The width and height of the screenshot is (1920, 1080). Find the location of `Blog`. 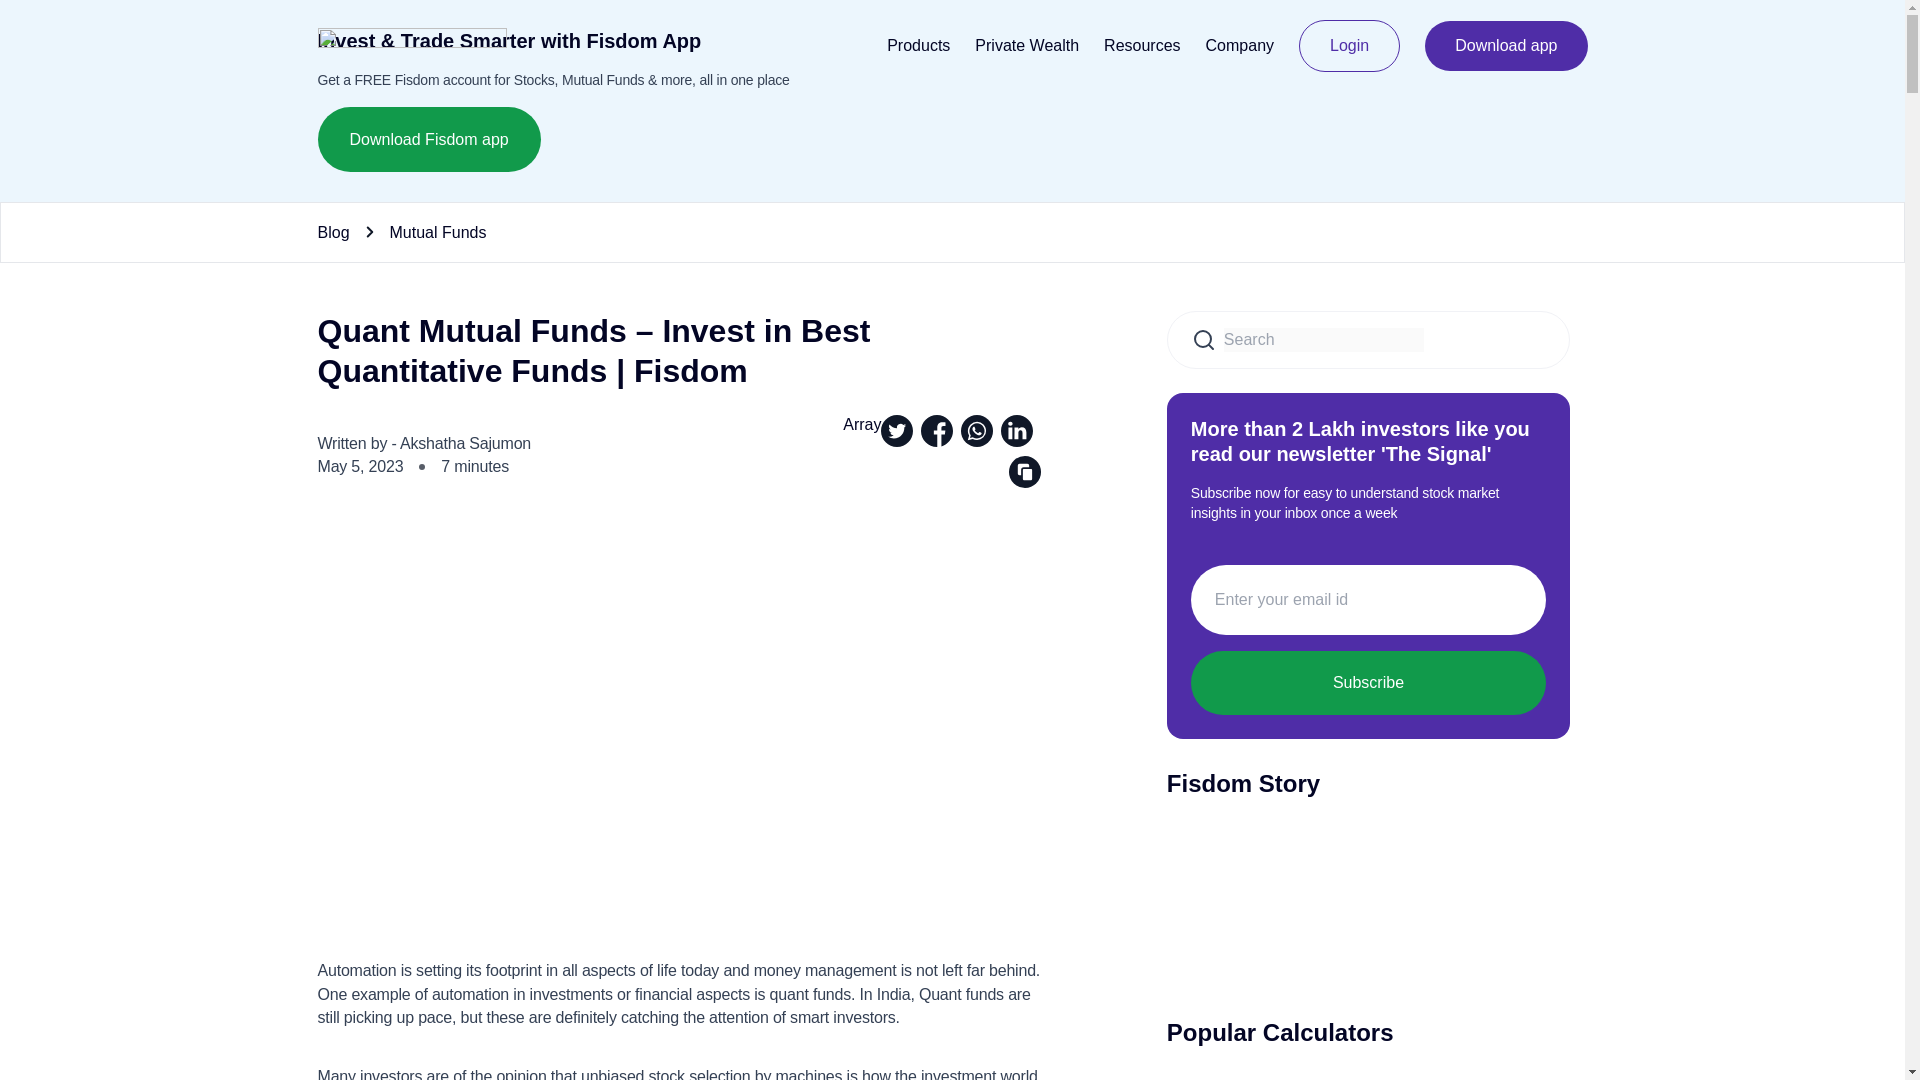

Blog is located at coordinates (334, 231).